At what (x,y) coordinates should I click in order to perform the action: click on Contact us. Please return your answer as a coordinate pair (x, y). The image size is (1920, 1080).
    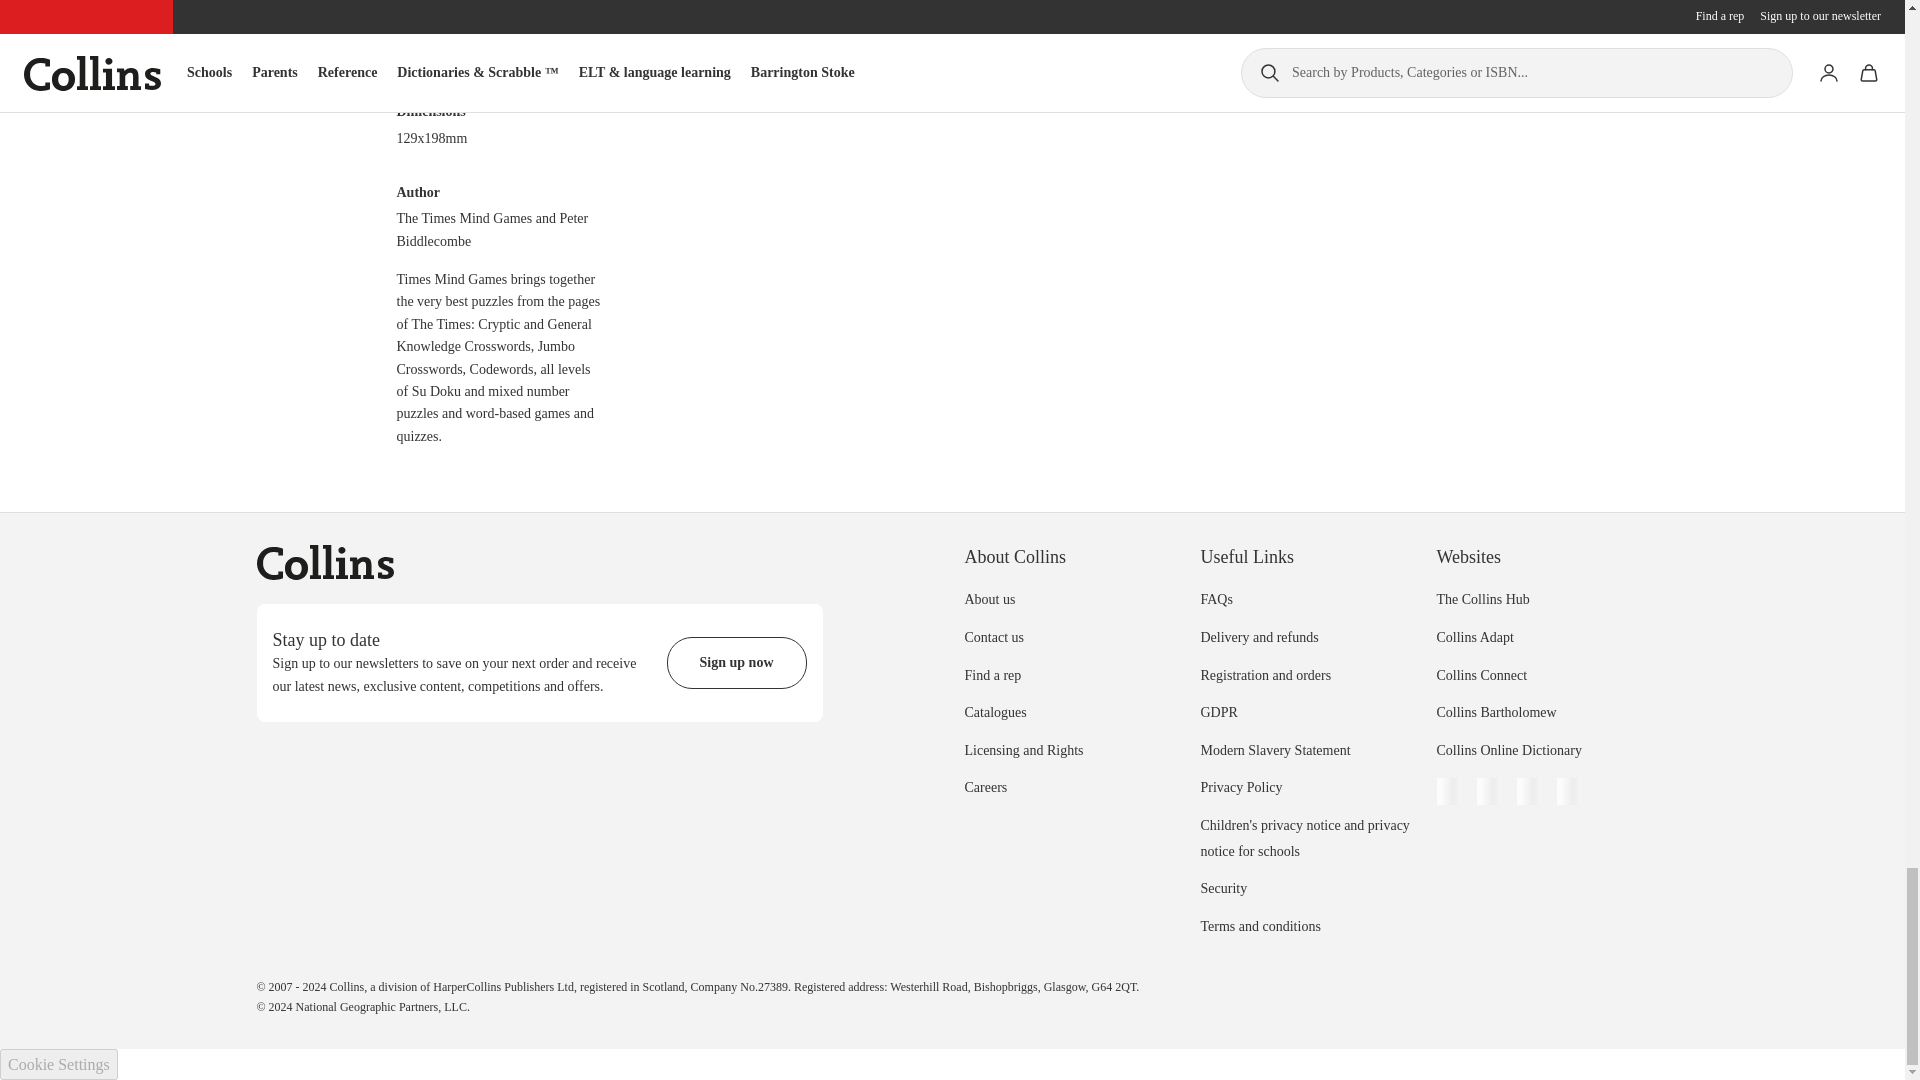
    Looking at the image, I should click on (993, 636).